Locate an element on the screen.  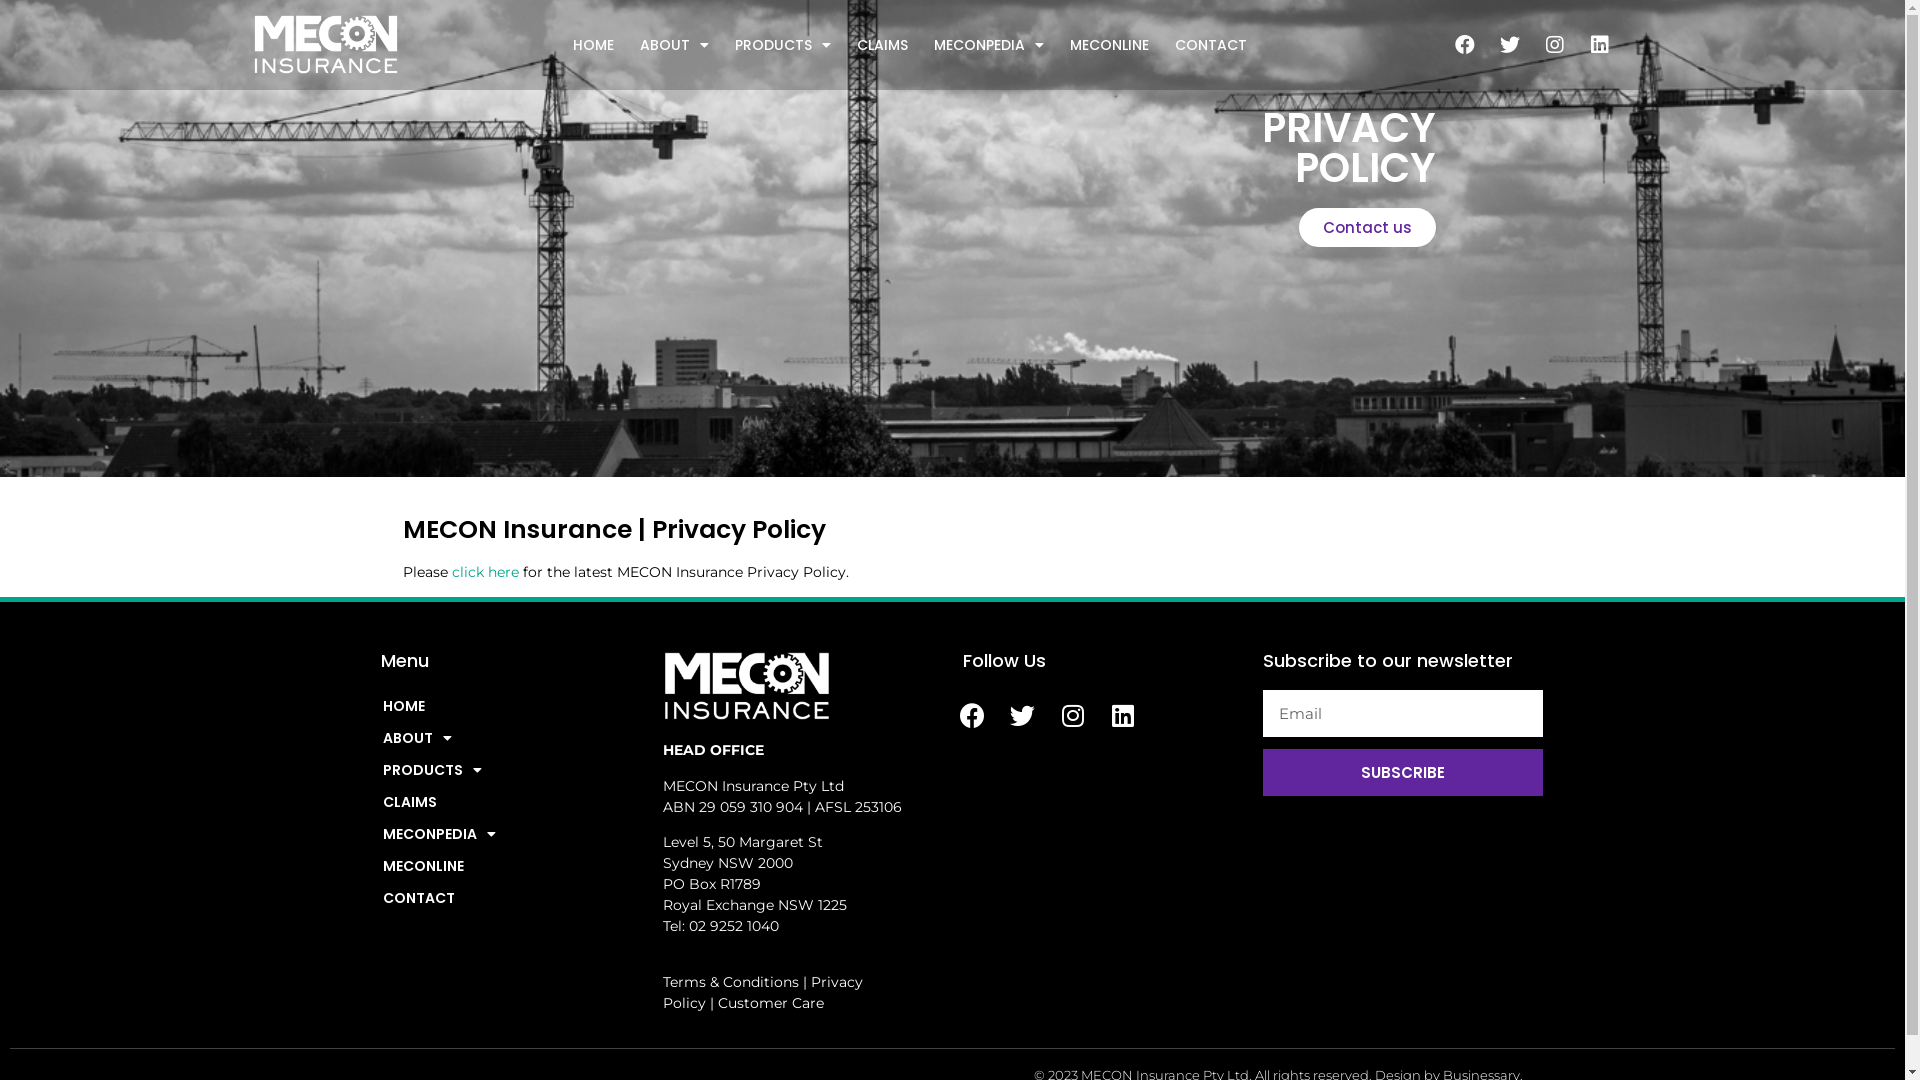
HOME is located at coordinates (594, 45).